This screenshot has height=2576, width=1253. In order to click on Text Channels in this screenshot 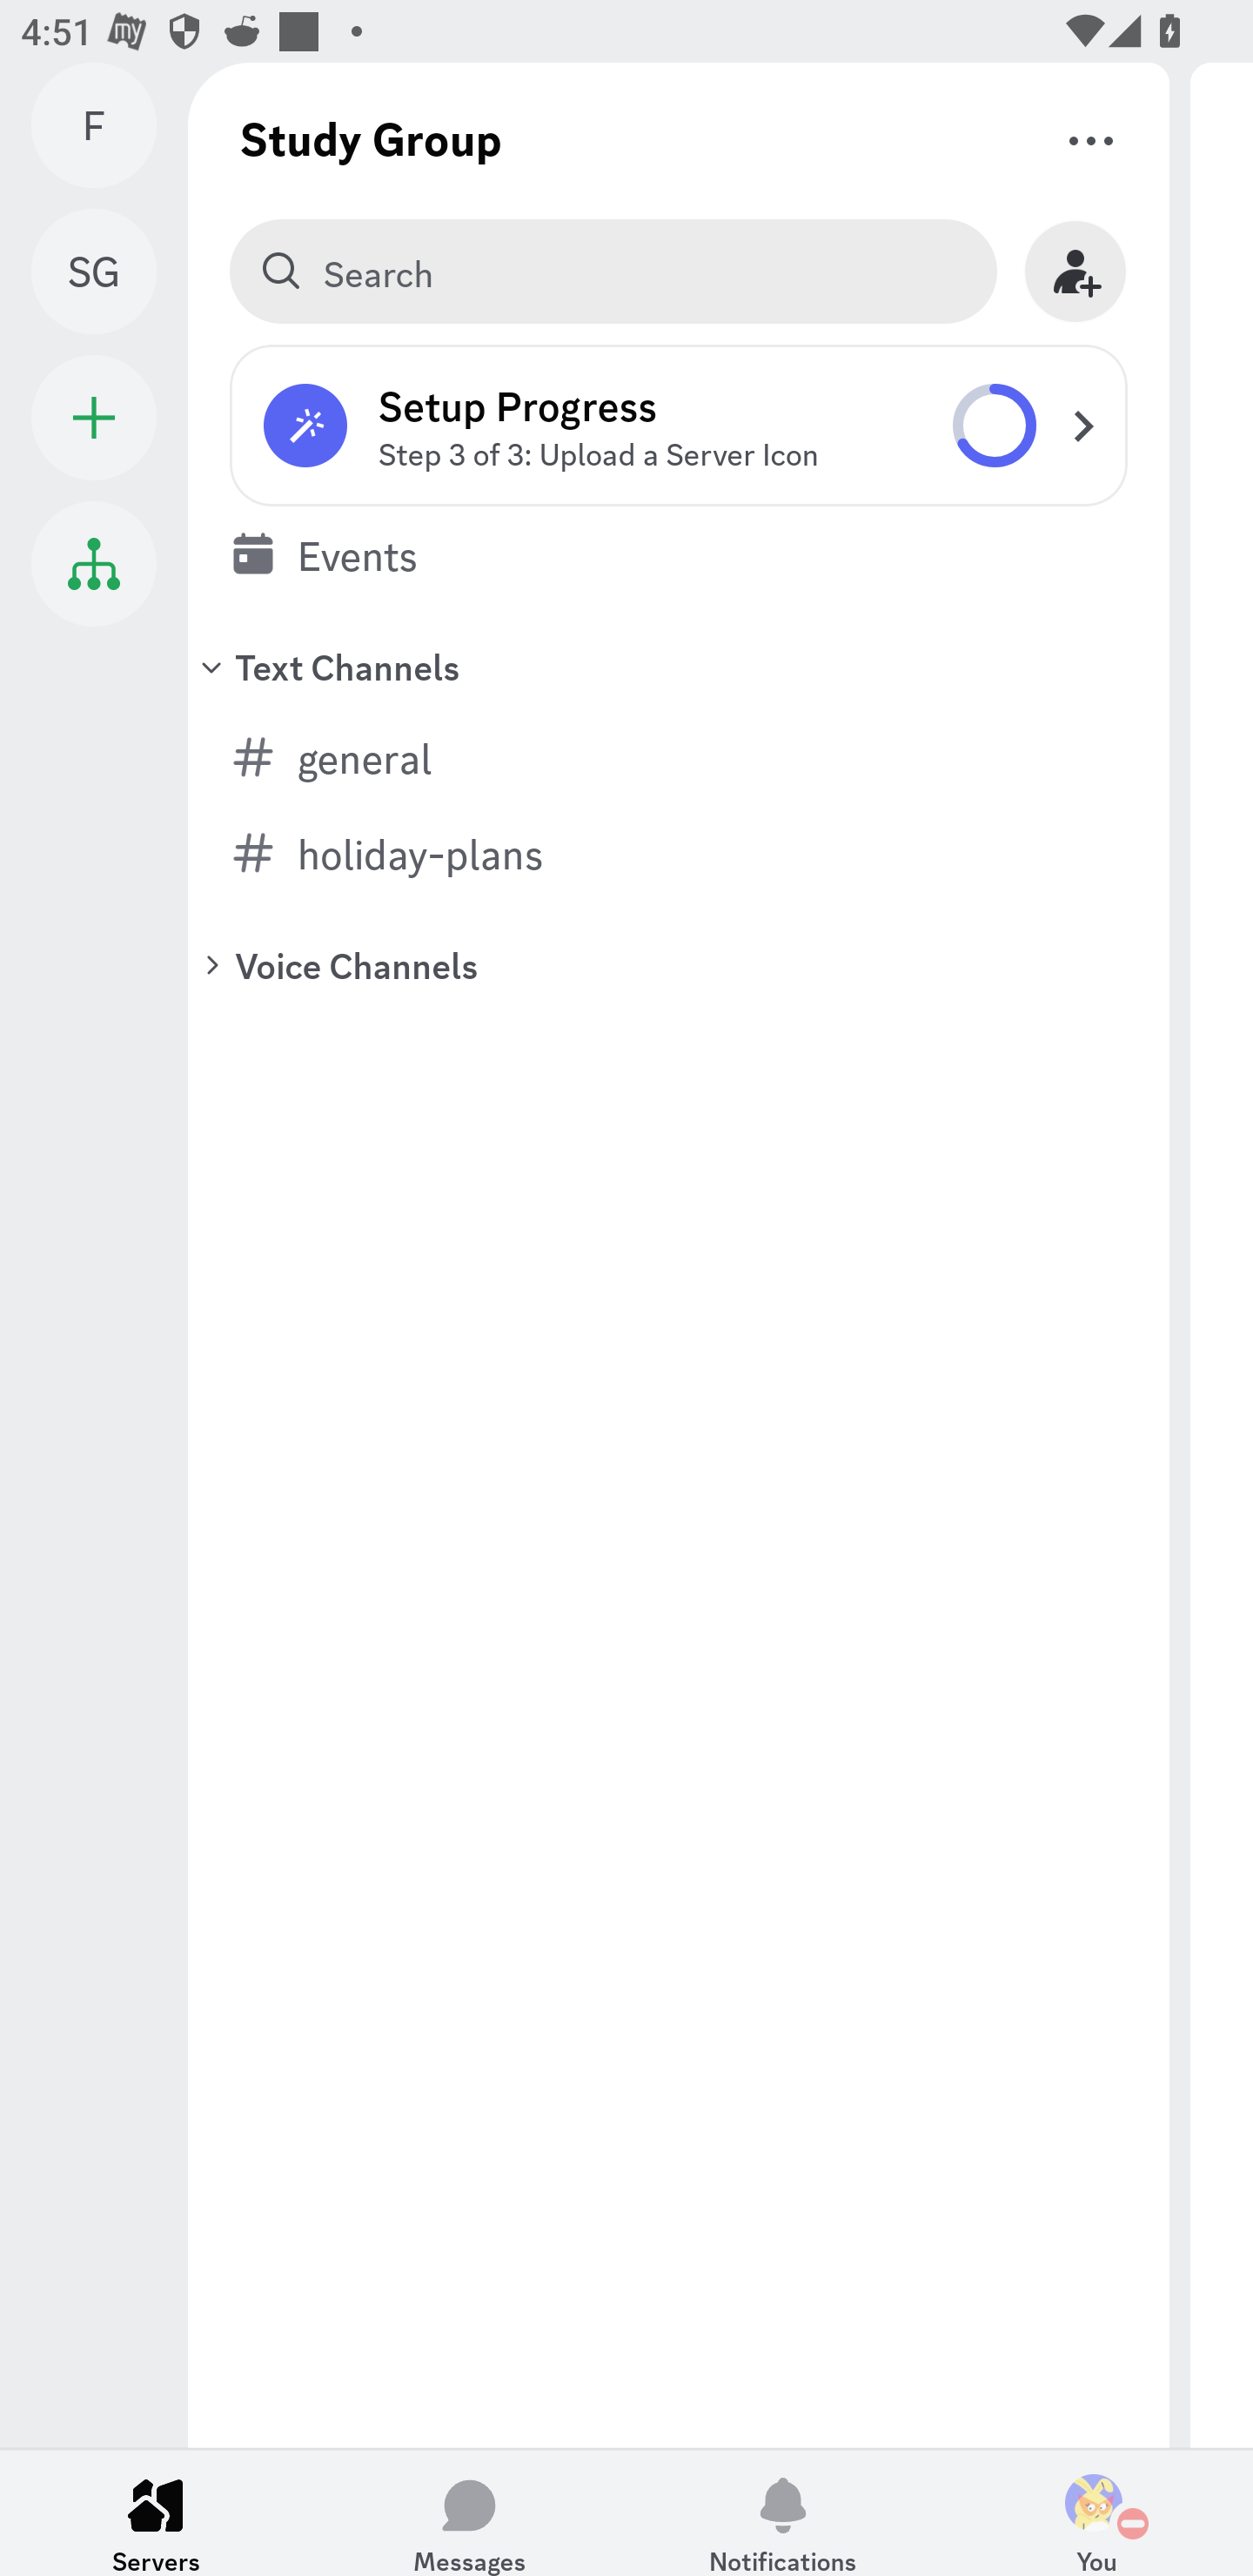, I will do `click(679, 666)`.